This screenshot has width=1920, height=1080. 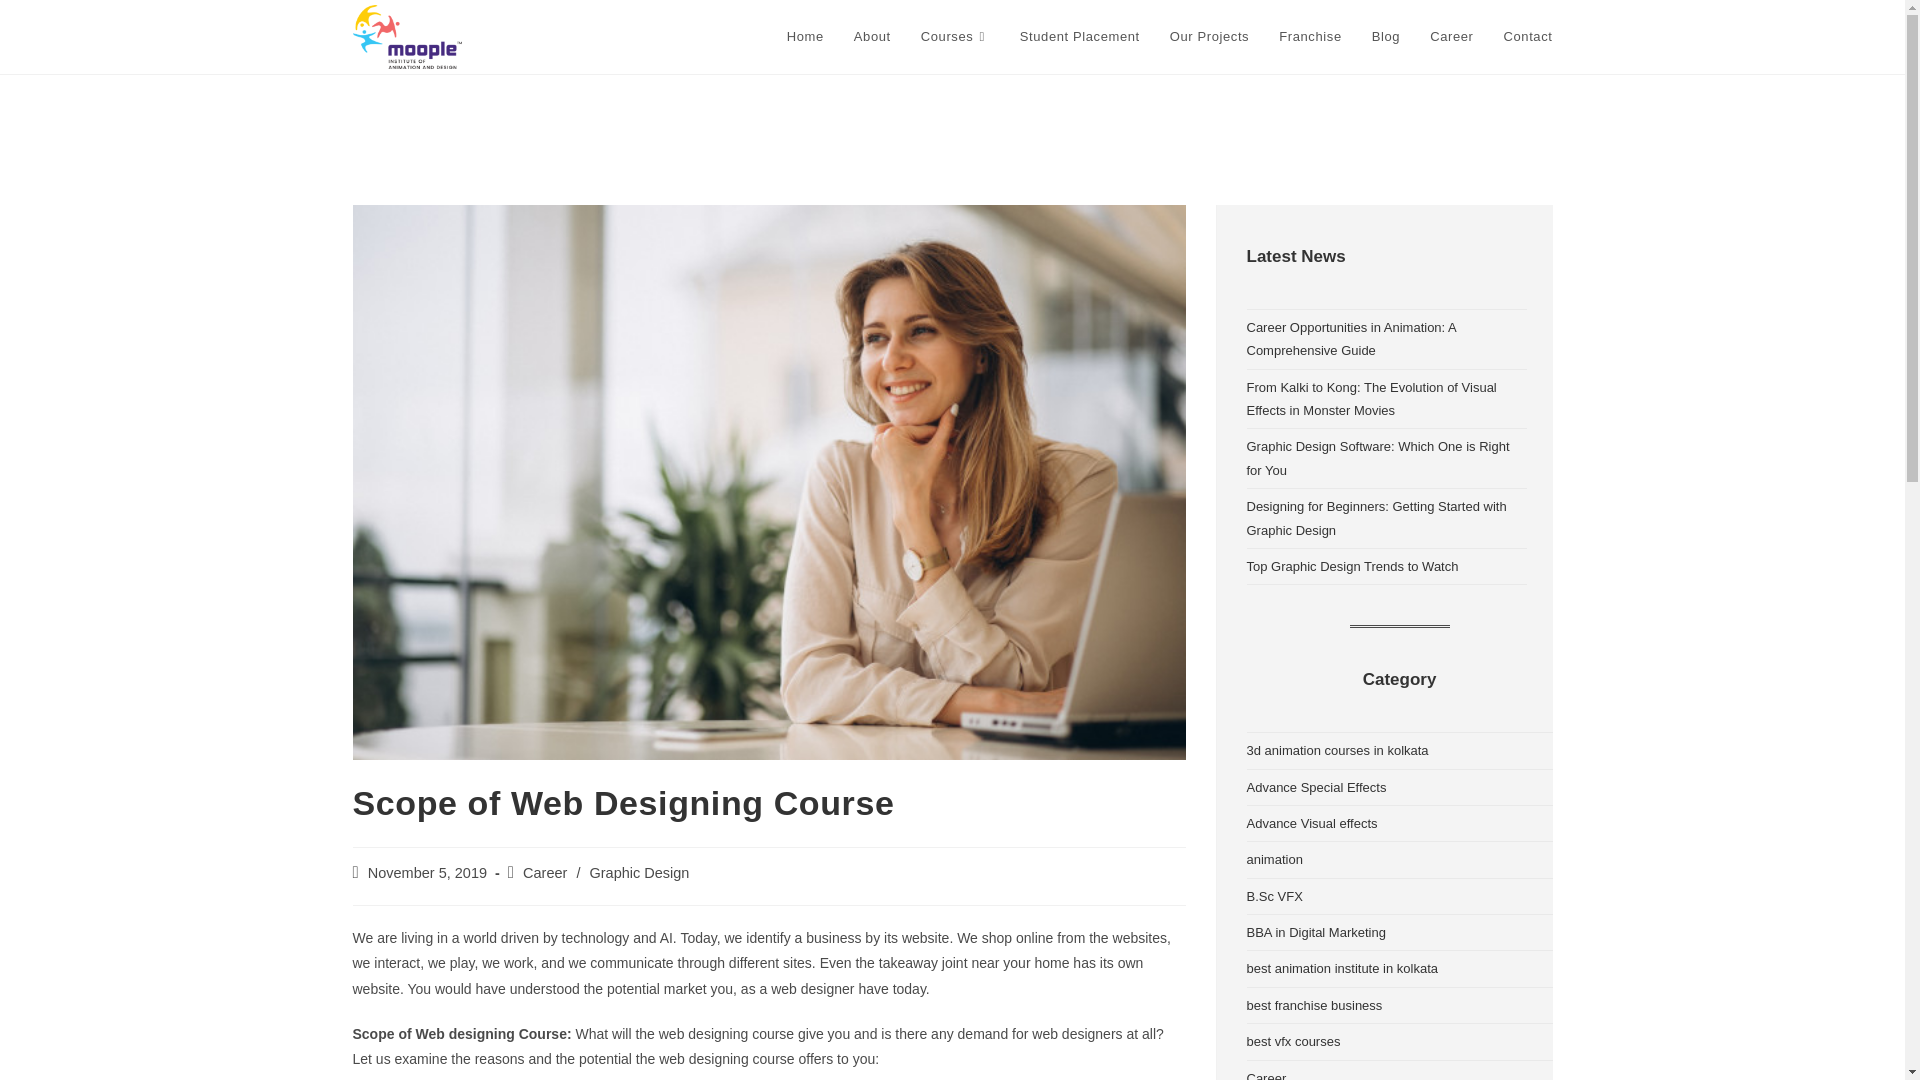 I want to click on Career, so click(x=544, y=873).